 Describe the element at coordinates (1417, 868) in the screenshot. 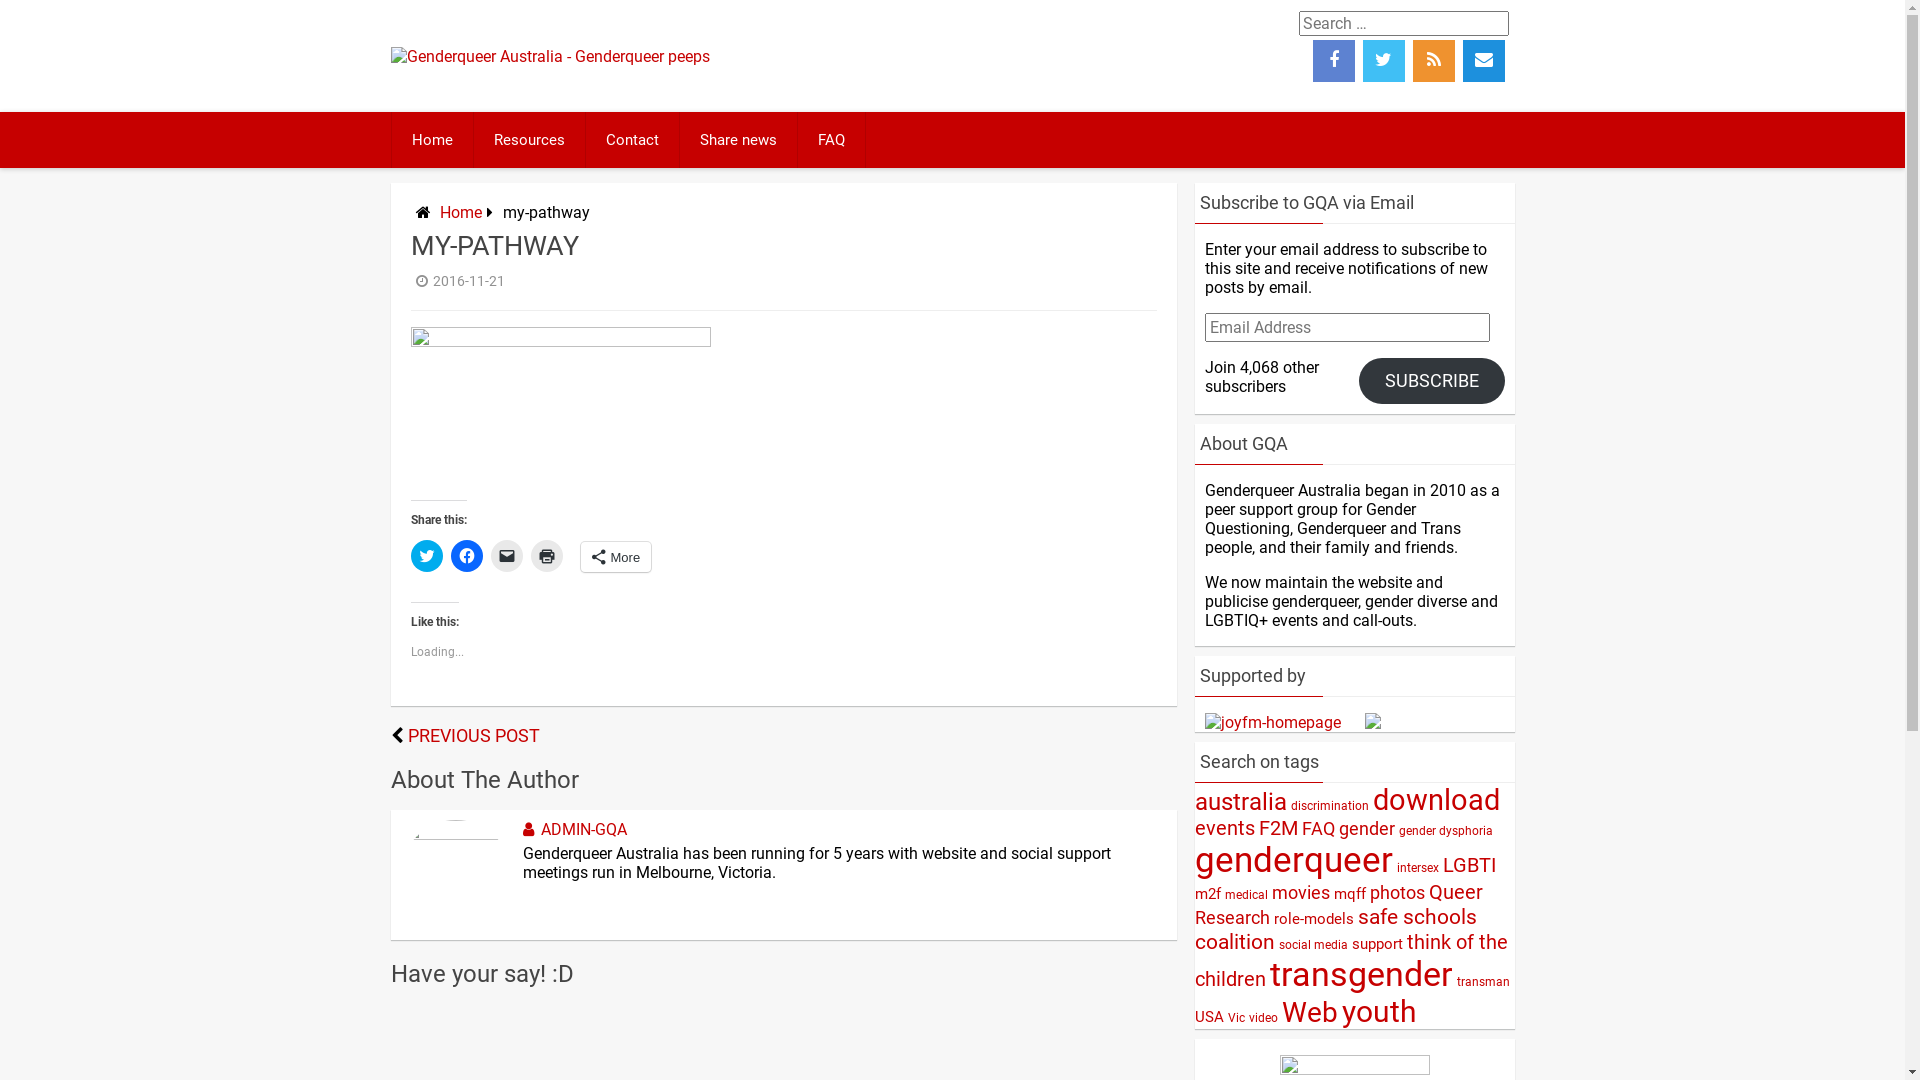

I see `intersex` at that location.